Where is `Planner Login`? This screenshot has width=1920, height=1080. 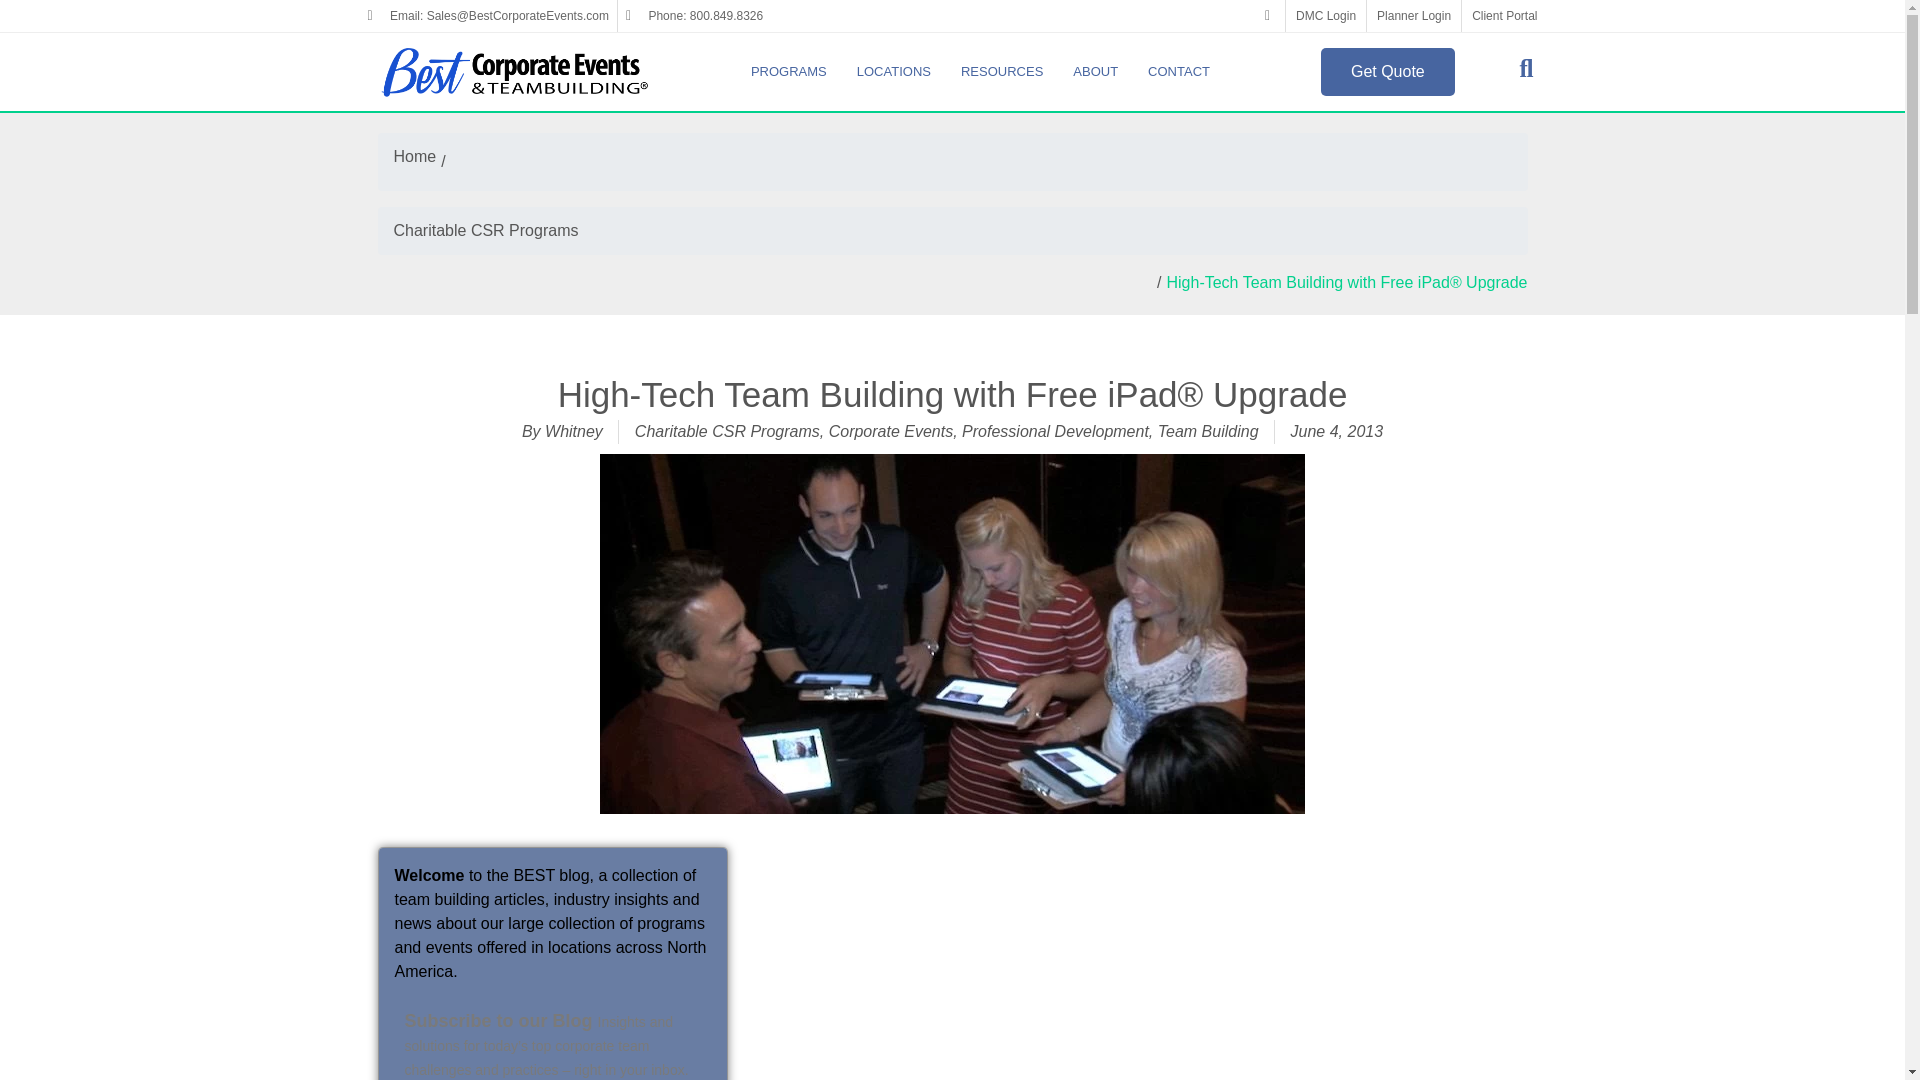
Planner Login is located at coordinates (1414, 16).